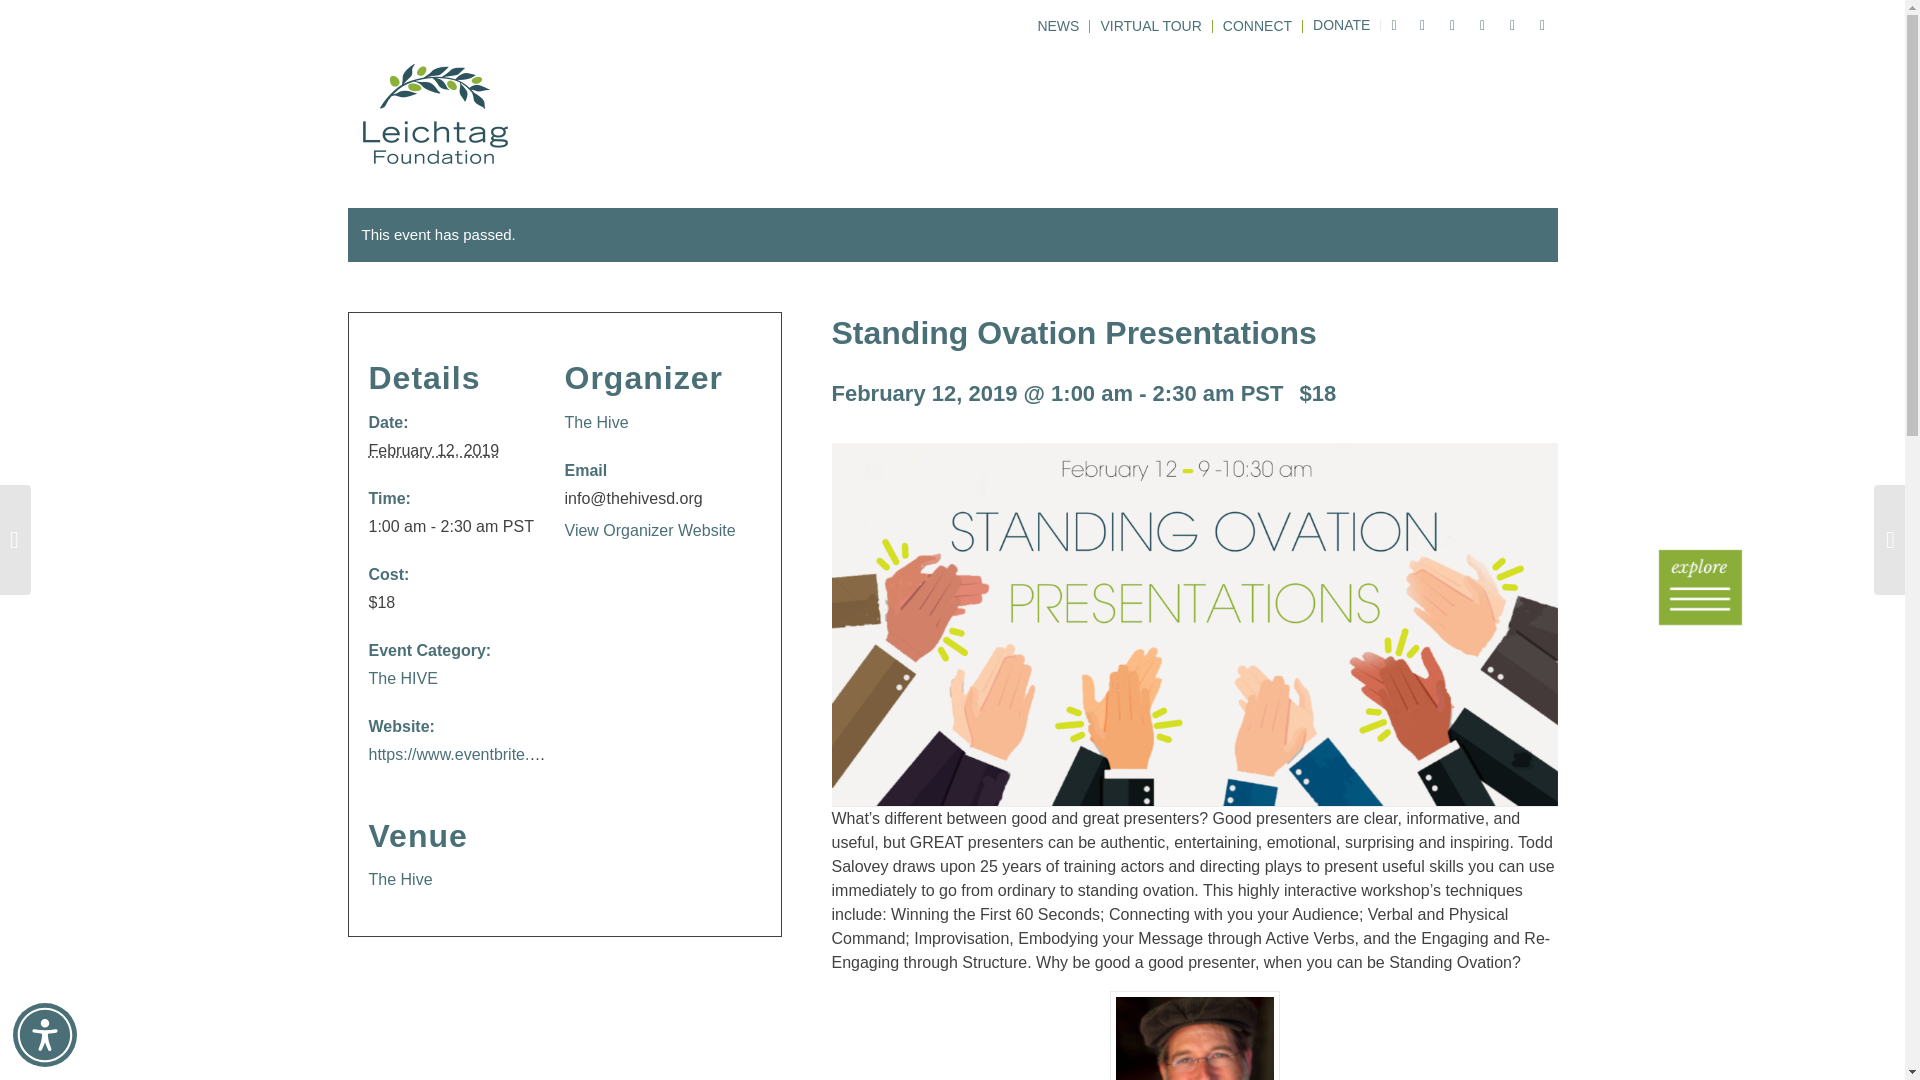  I want to click on Instagram, so click(1482, 24).